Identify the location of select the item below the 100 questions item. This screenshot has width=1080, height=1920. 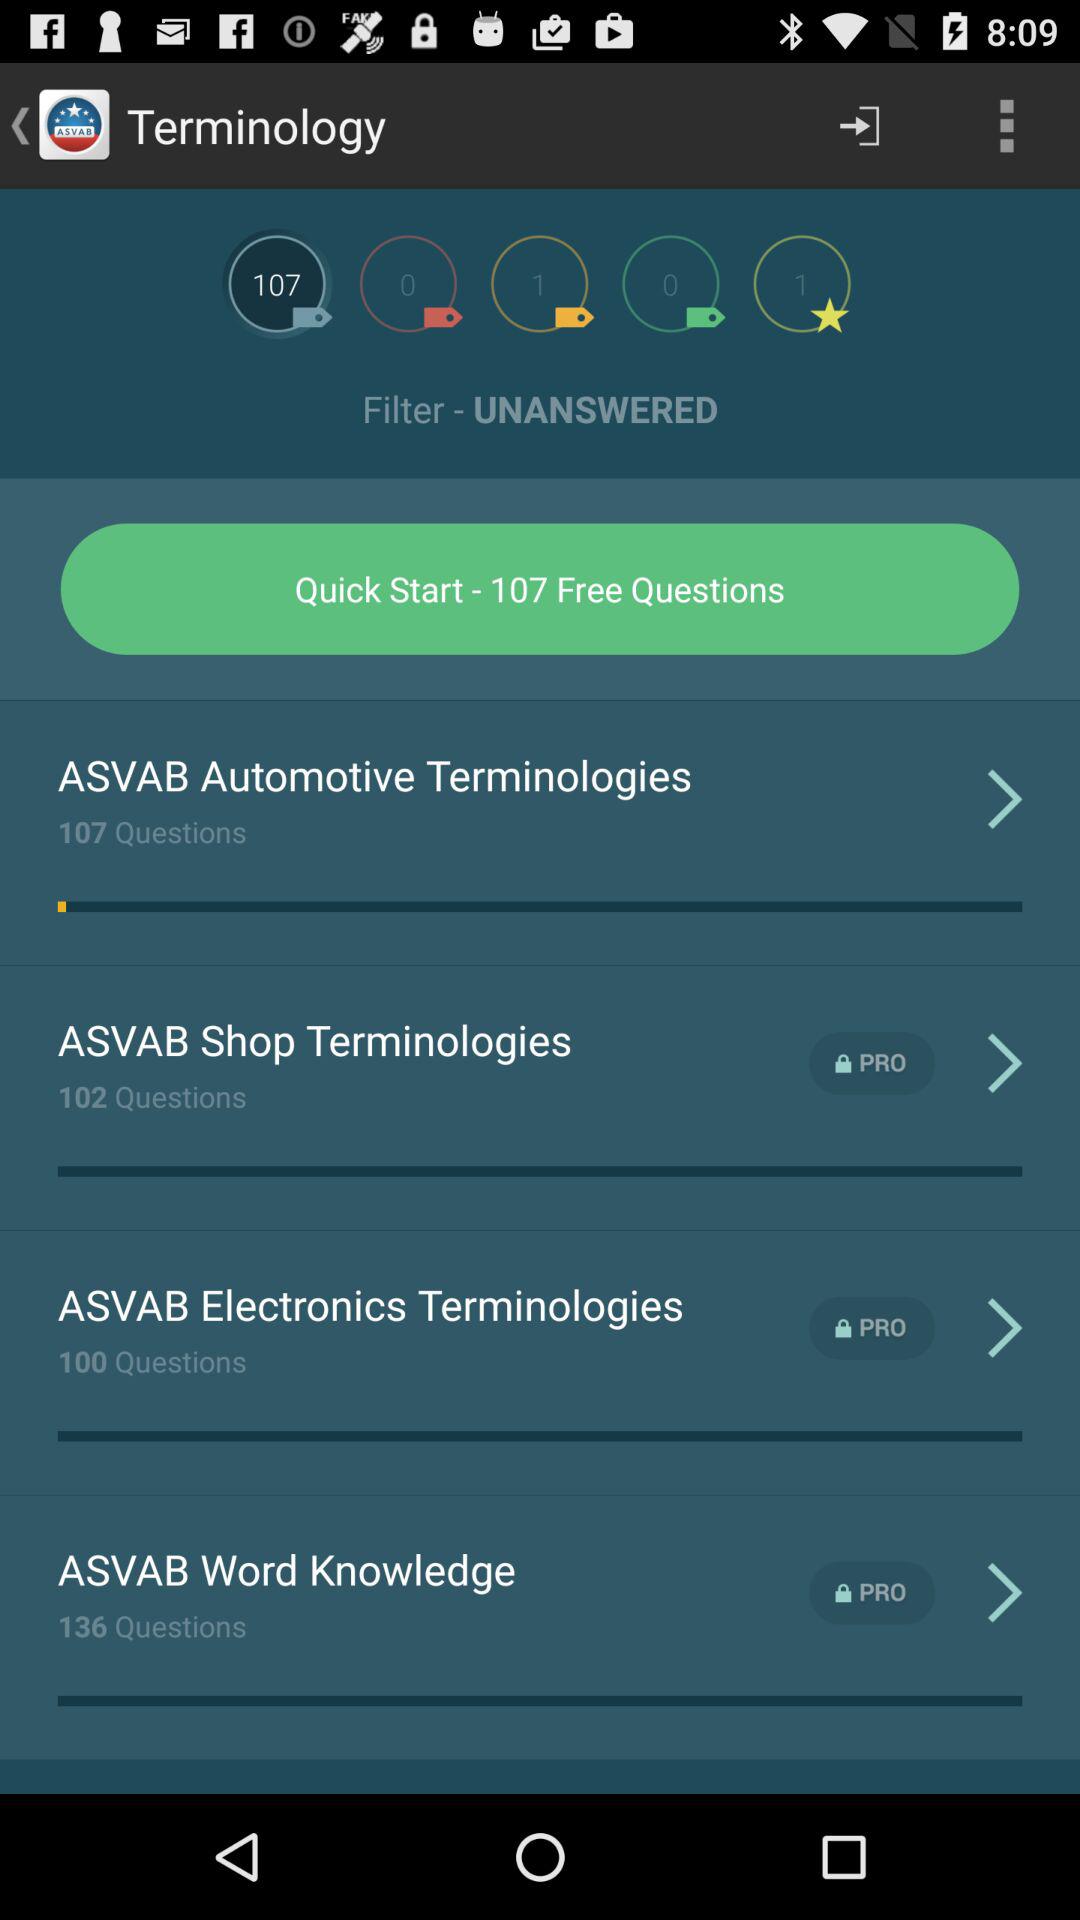
(286, 1568).